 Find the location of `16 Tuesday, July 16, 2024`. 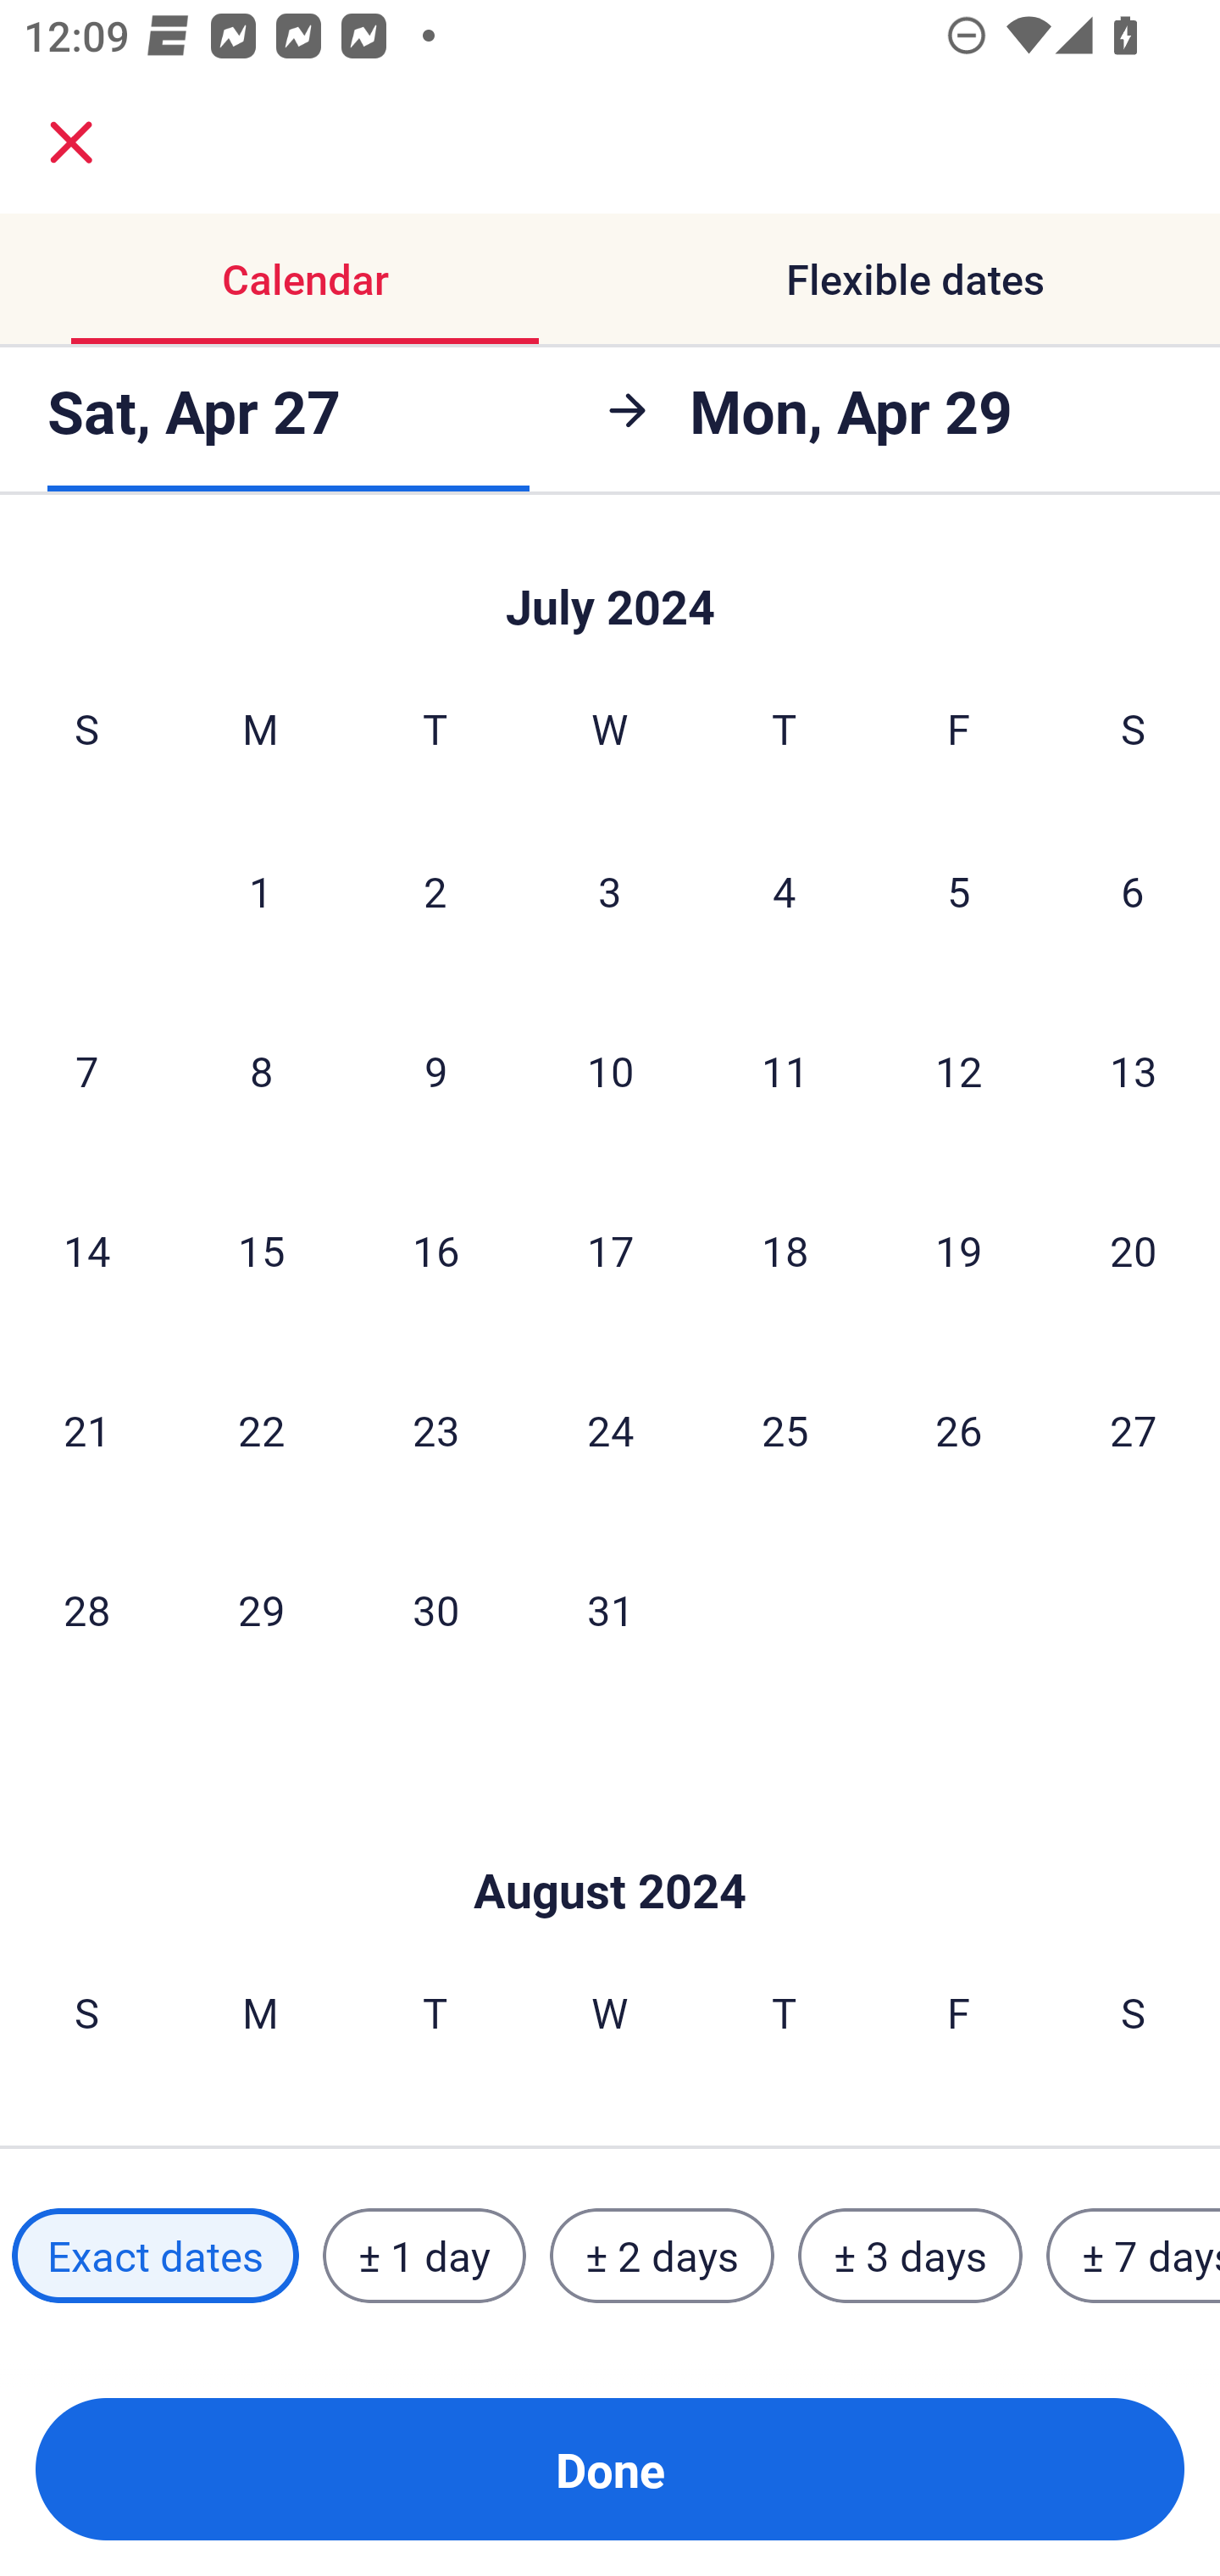

16 Tuesday, July 16, 2024 is located at coordinates (435, 1251).